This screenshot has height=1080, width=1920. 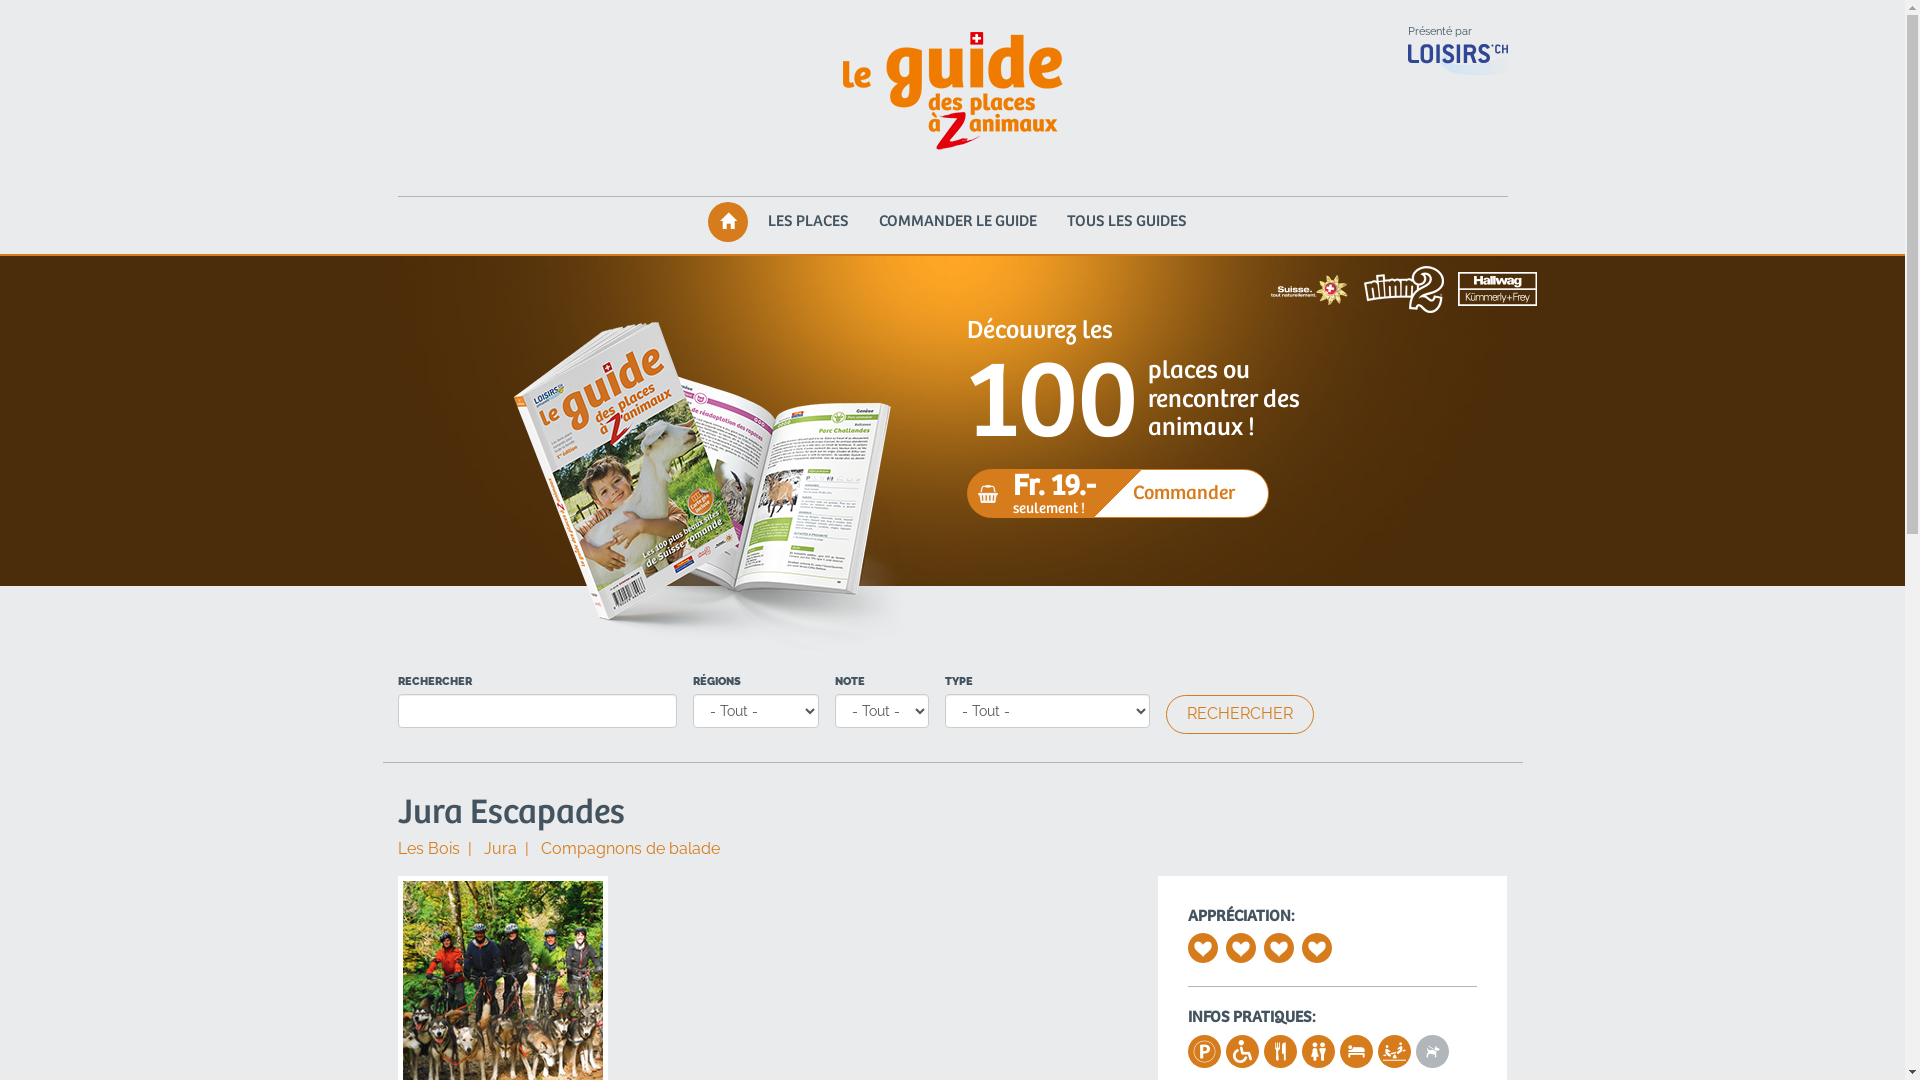 What do you see at coordinates (958, 222) in the screenshot?
I see `COMMANDER LE GUIDE` at bounding box center [958, 222].